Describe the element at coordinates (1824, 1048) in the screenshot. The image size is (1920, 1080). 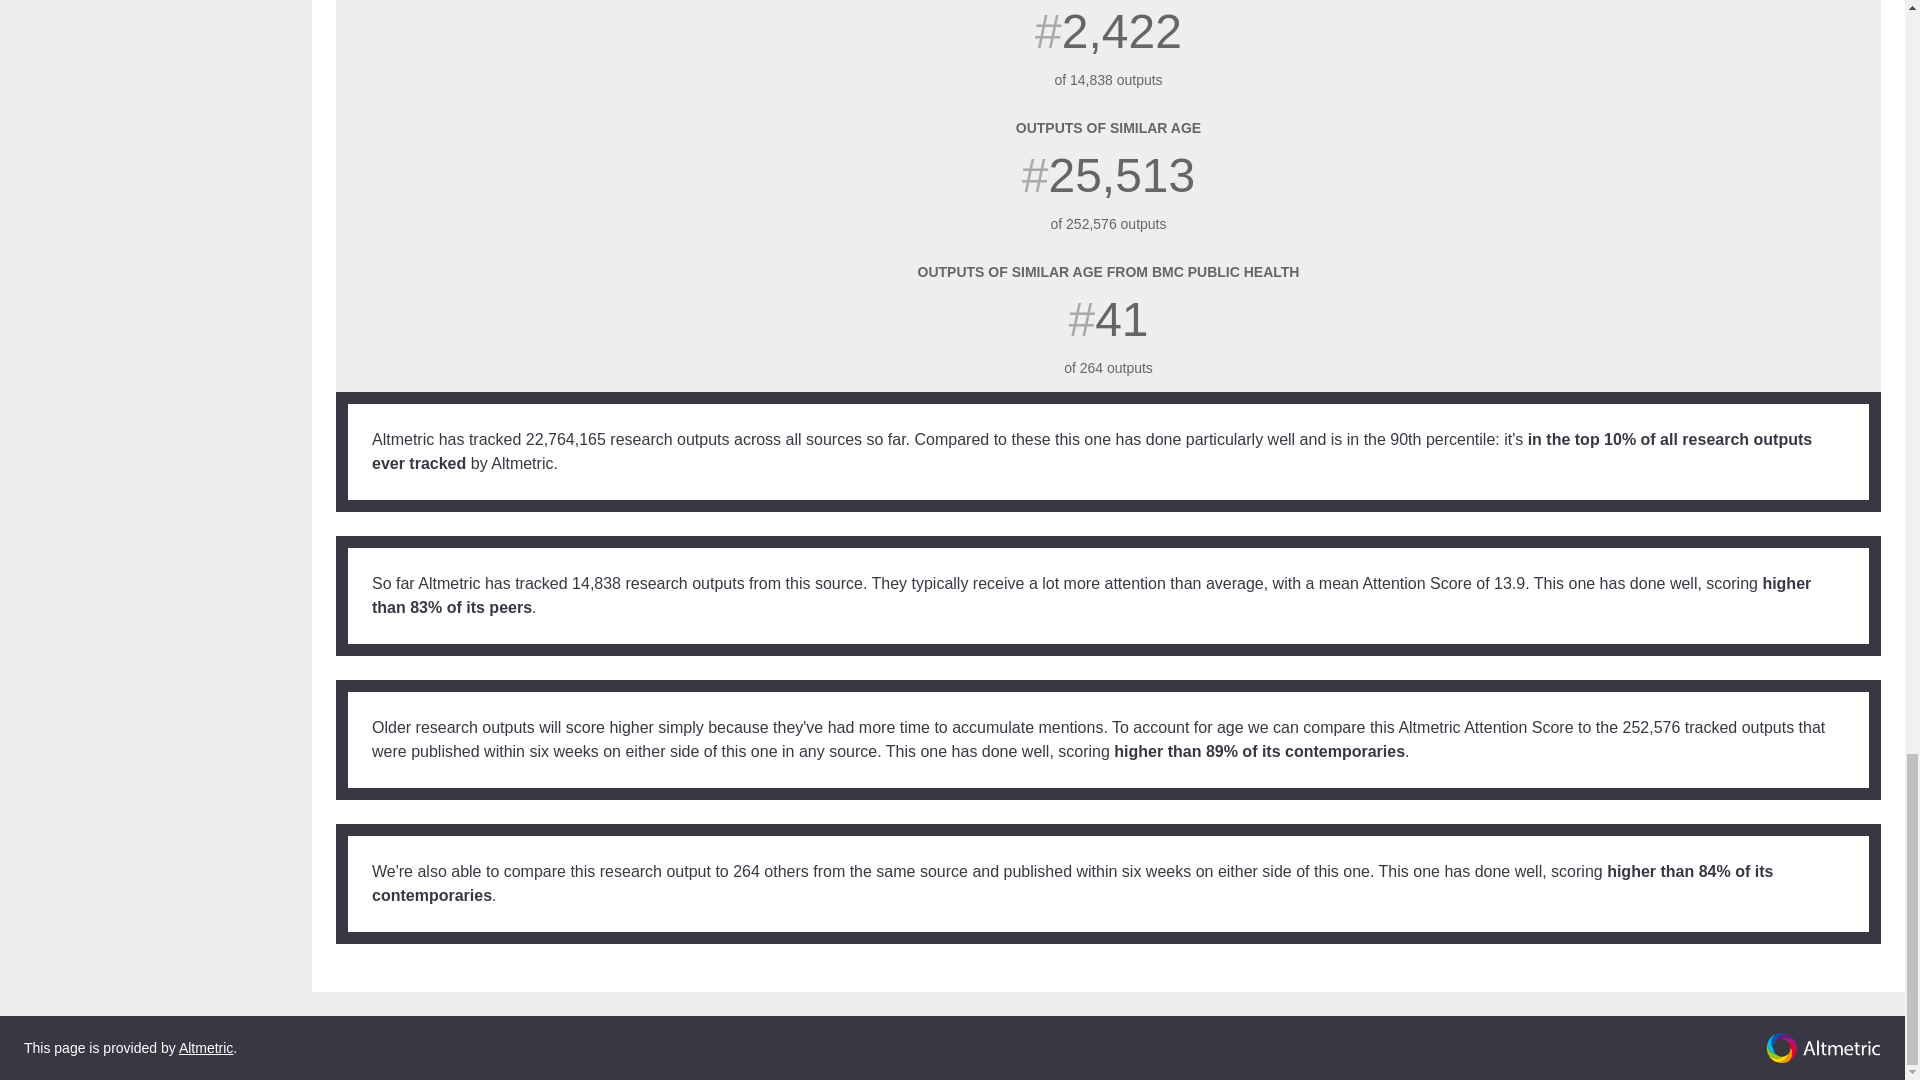
I see `Altmetric` at that location.